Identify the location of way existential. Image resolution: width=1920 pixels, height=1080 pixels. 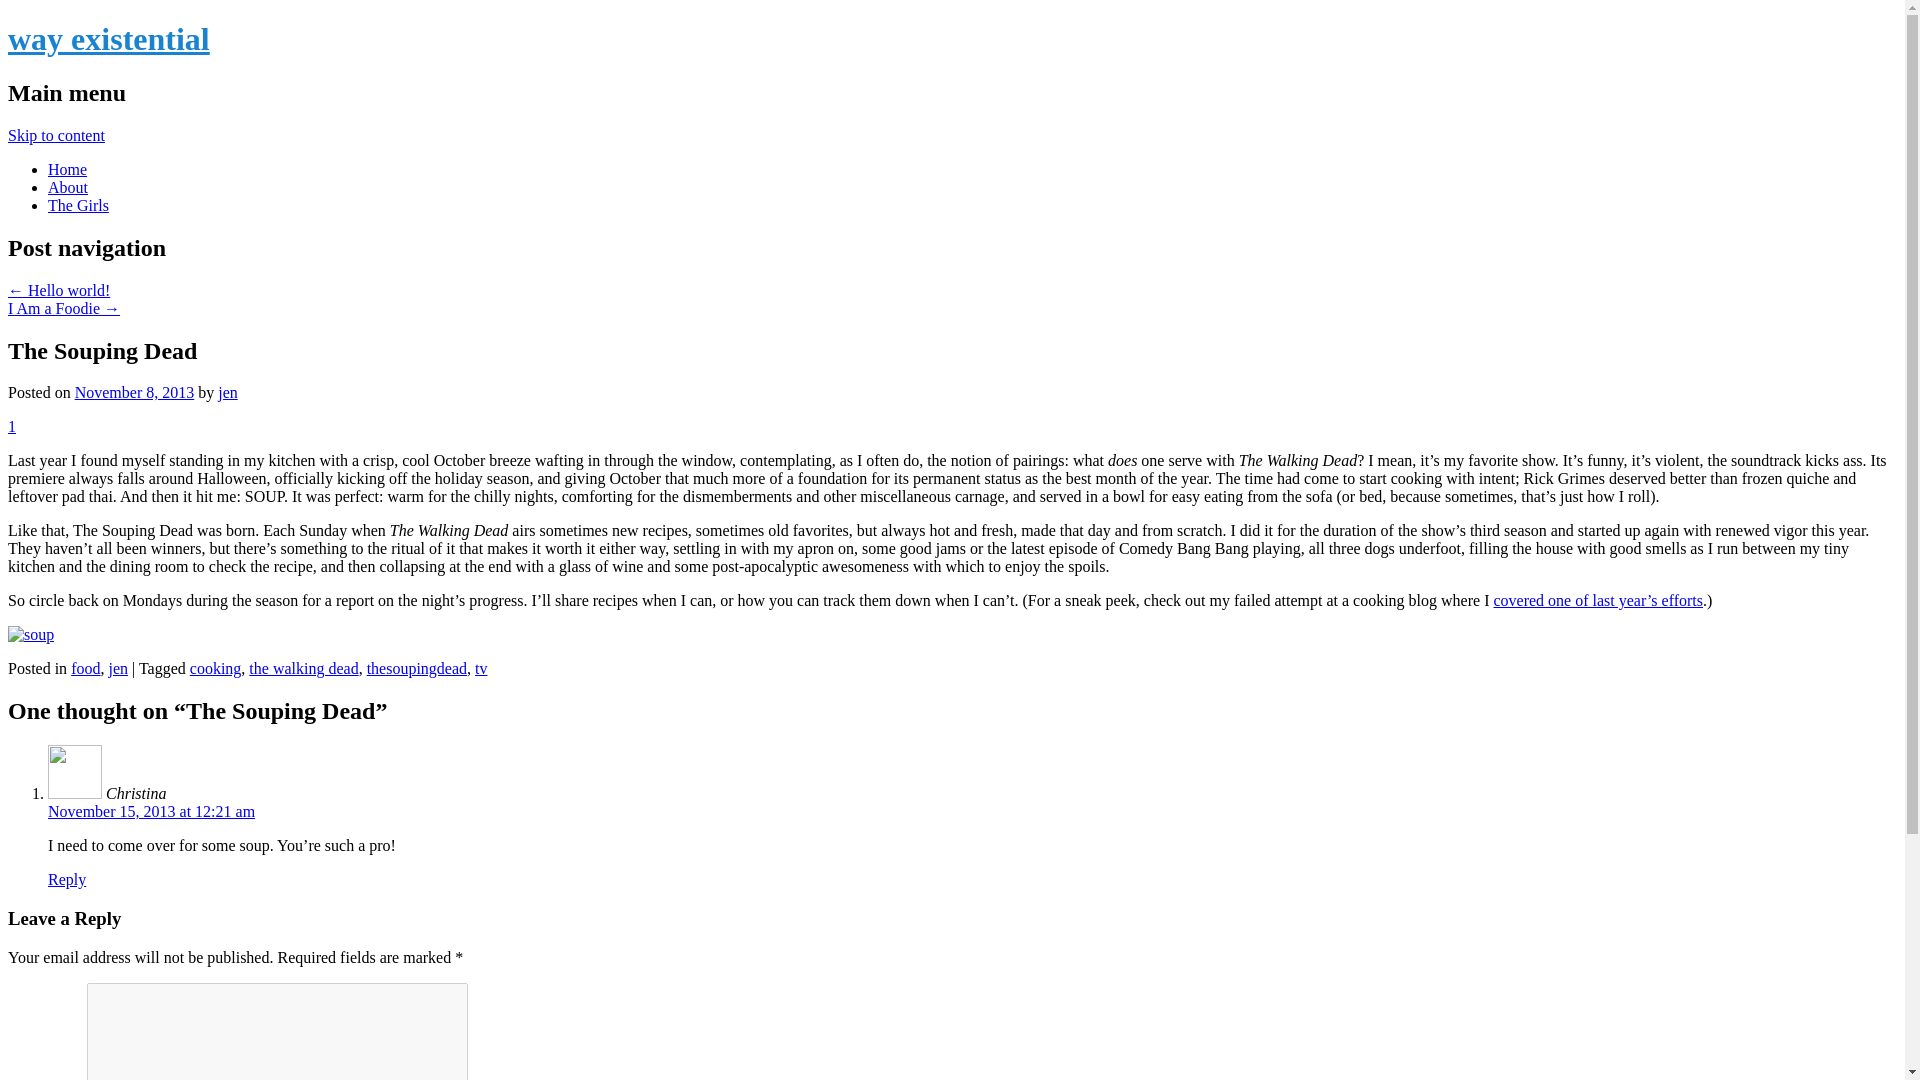
(108, 38).